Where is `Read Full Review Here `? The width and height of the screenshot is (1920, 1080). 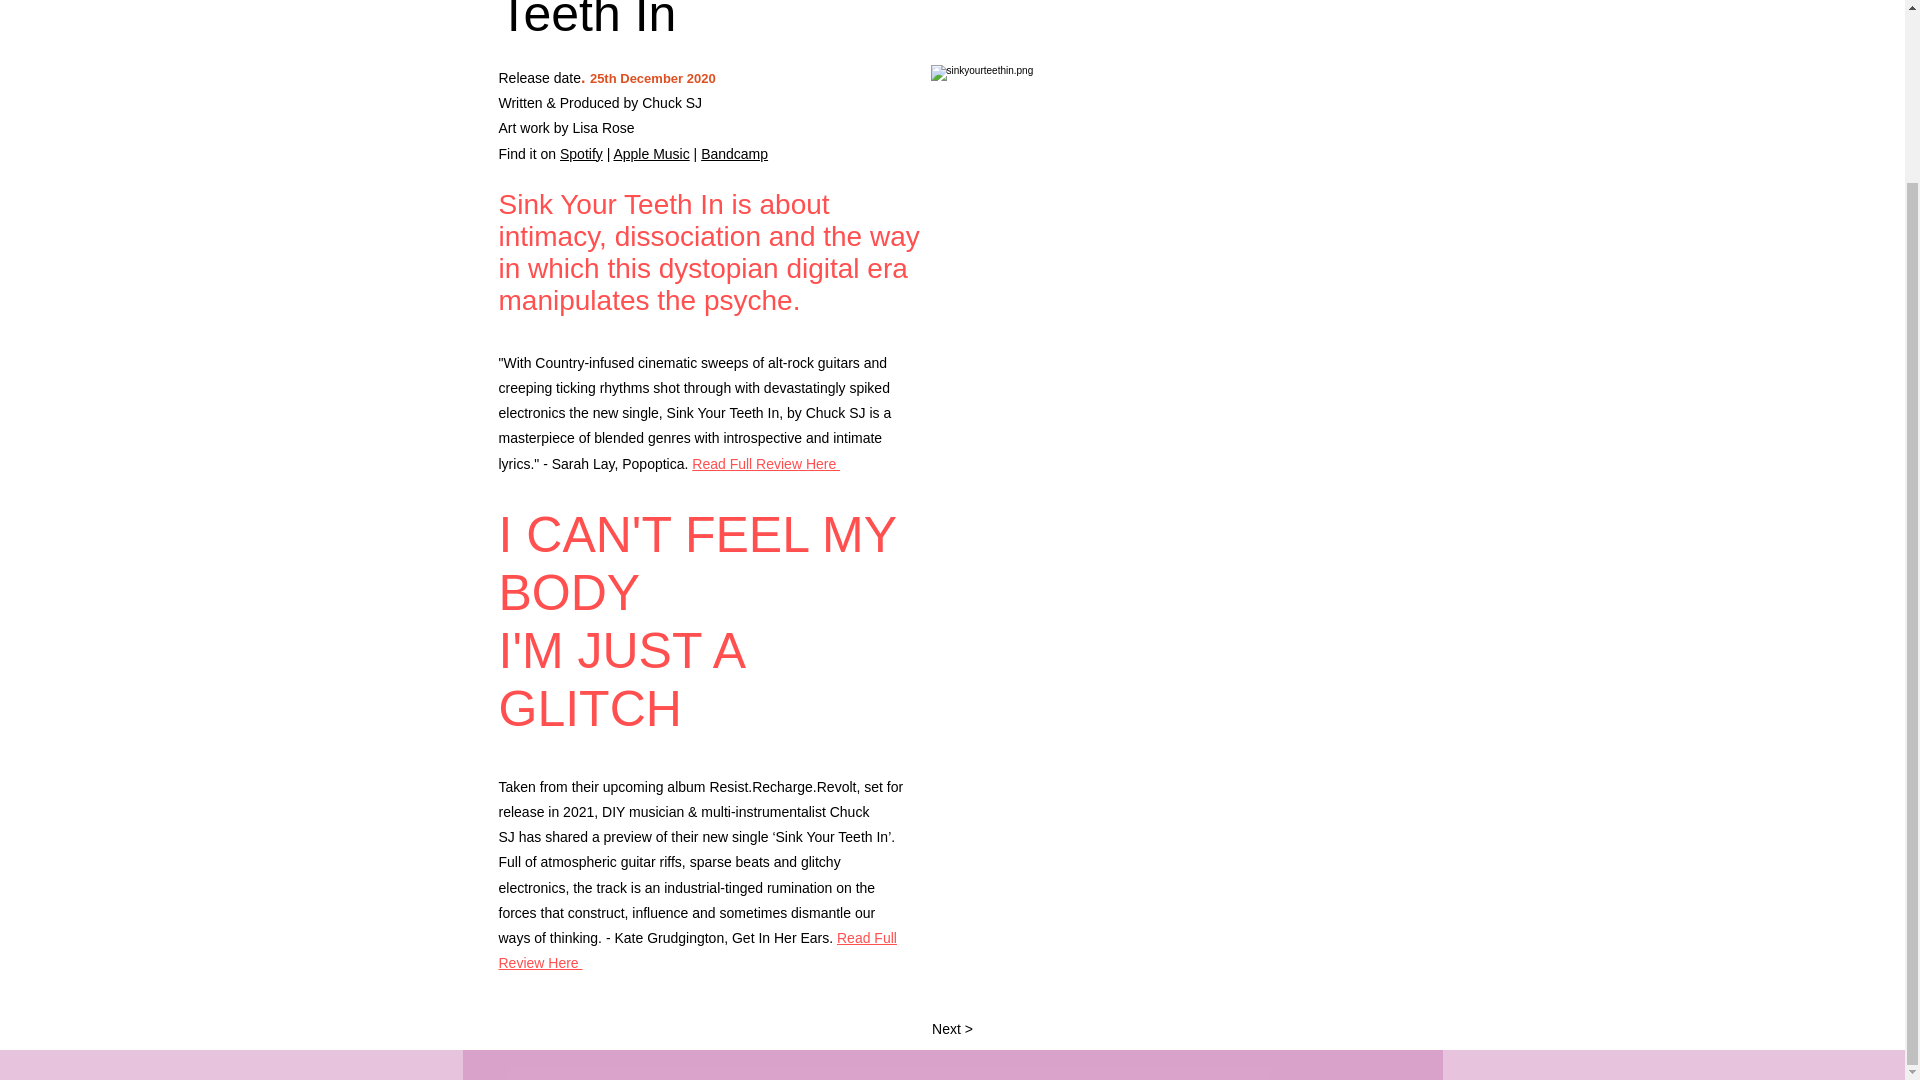 Read Full Review Here  is located at coordinates (766, 462).